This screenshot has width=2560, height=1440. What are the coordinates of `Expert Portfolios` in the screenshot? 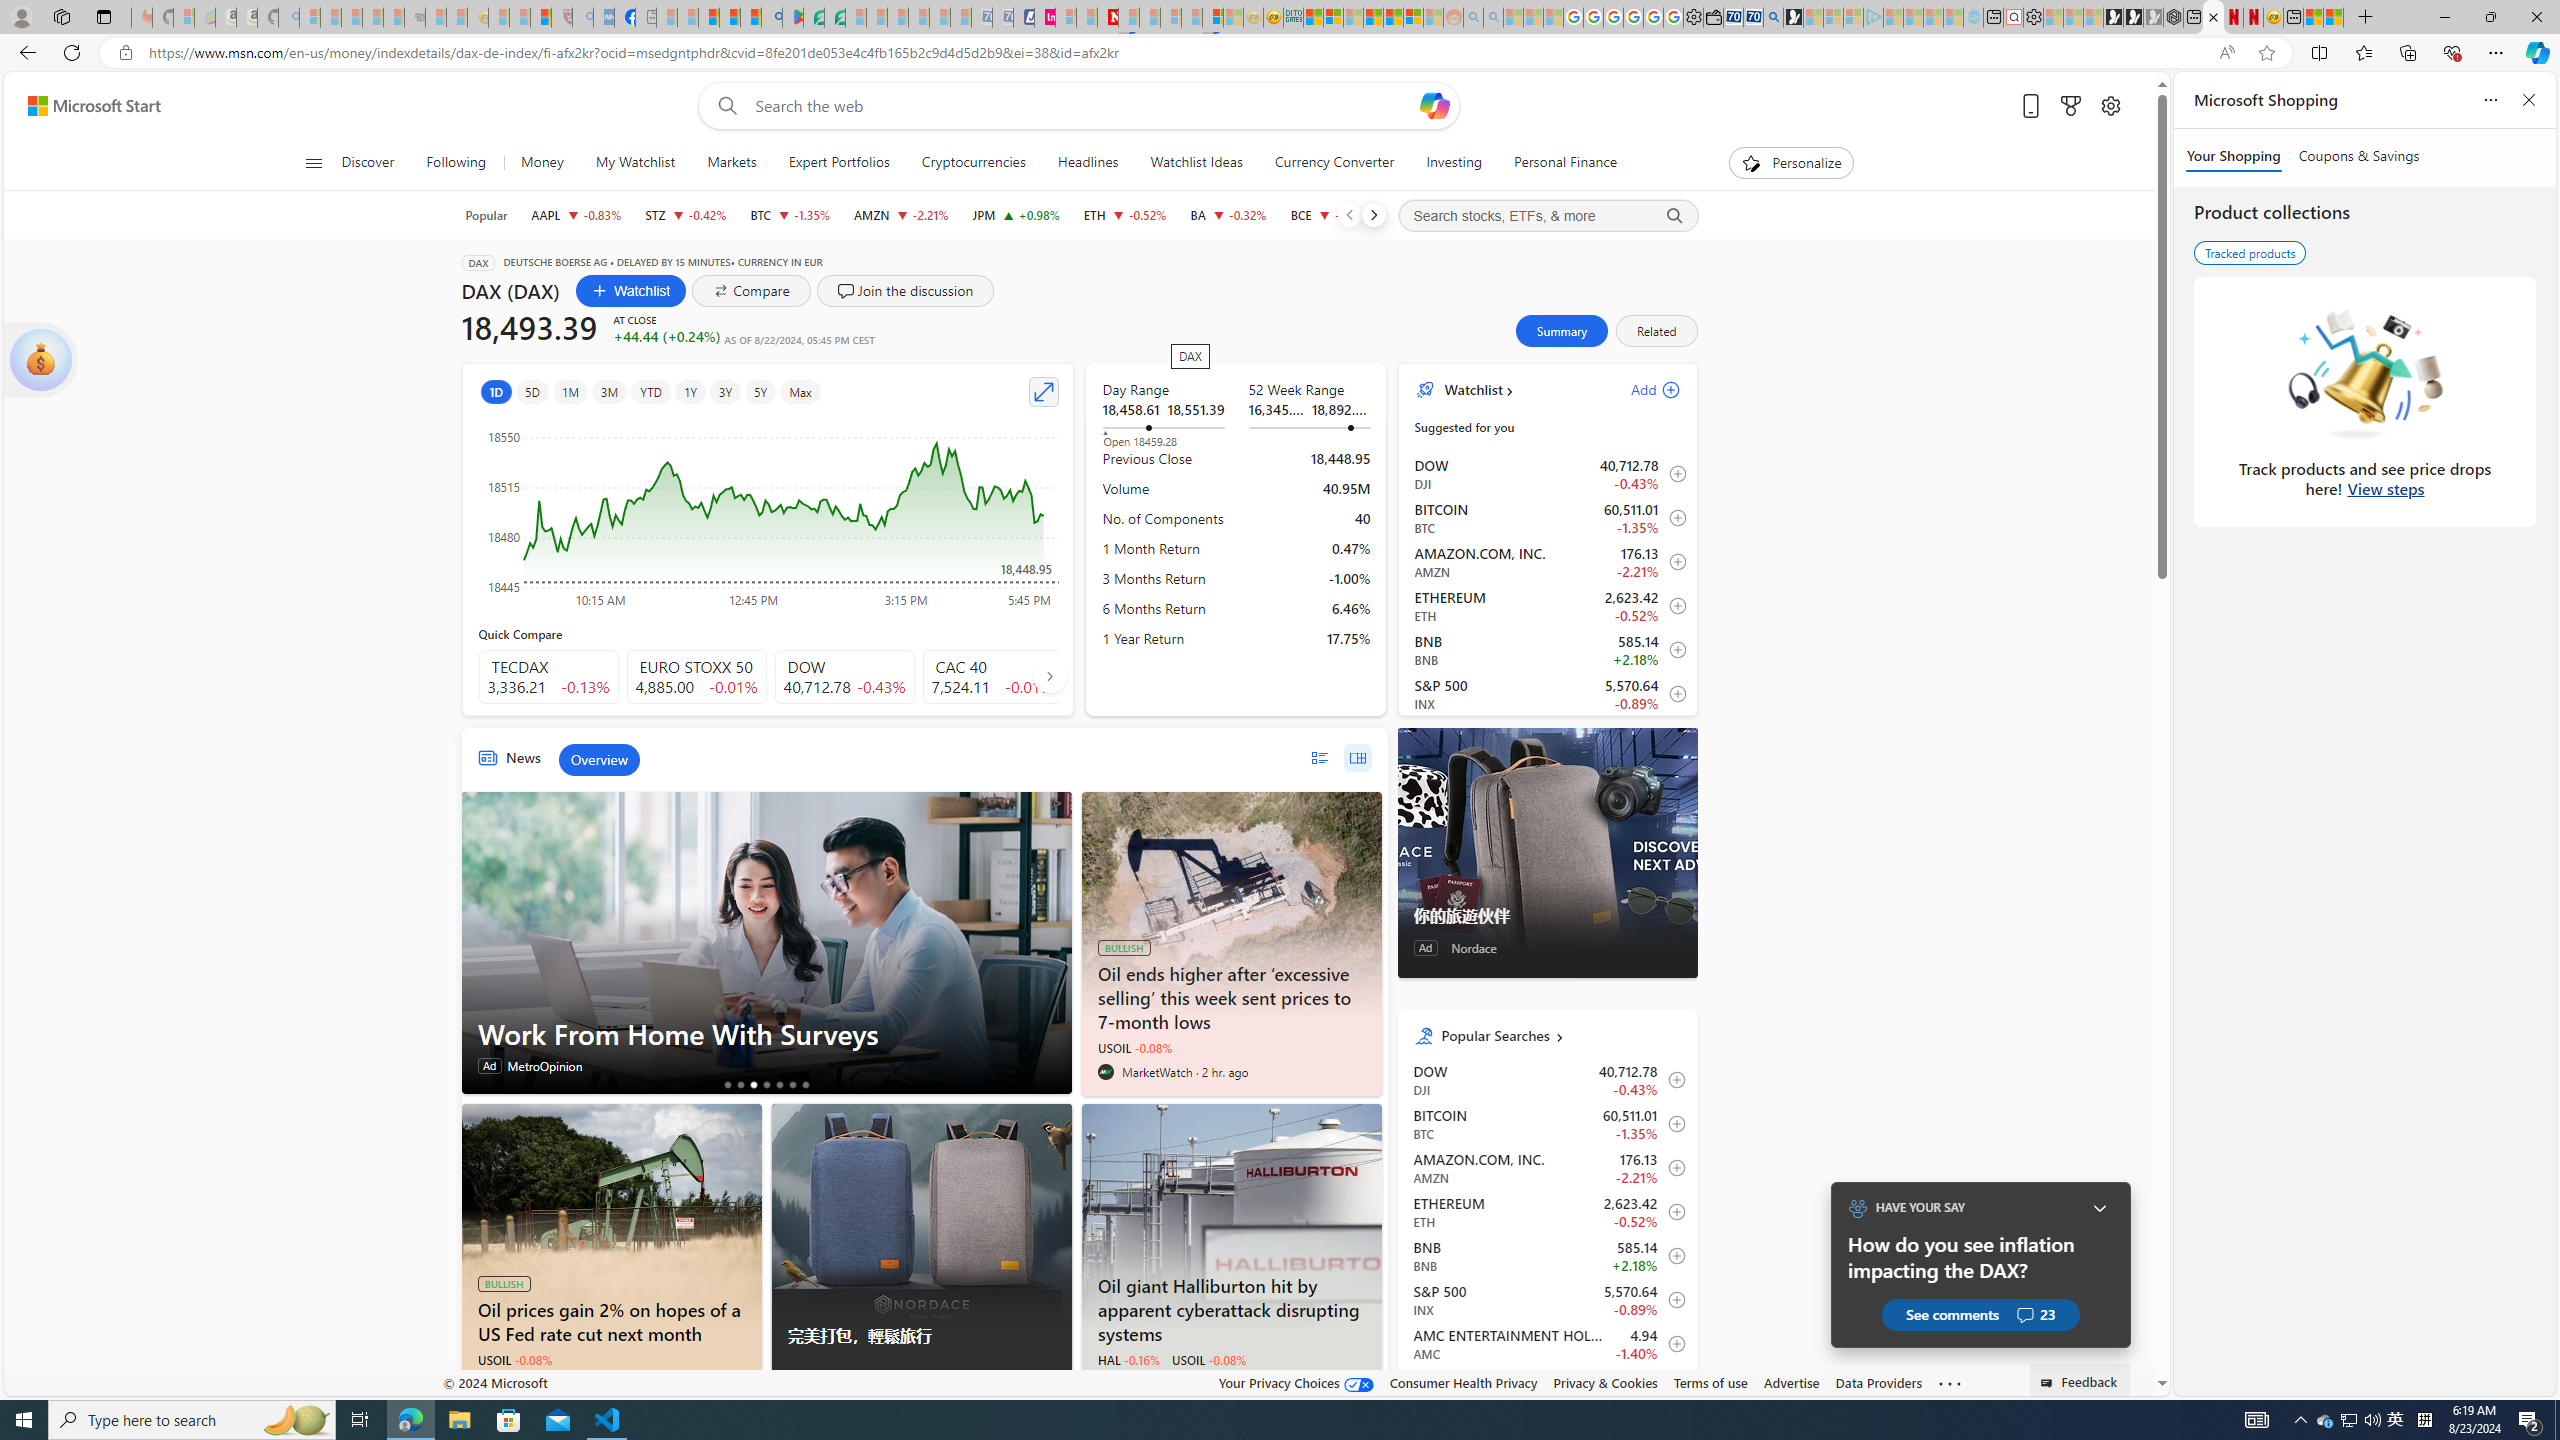 It's located at (840, 163).